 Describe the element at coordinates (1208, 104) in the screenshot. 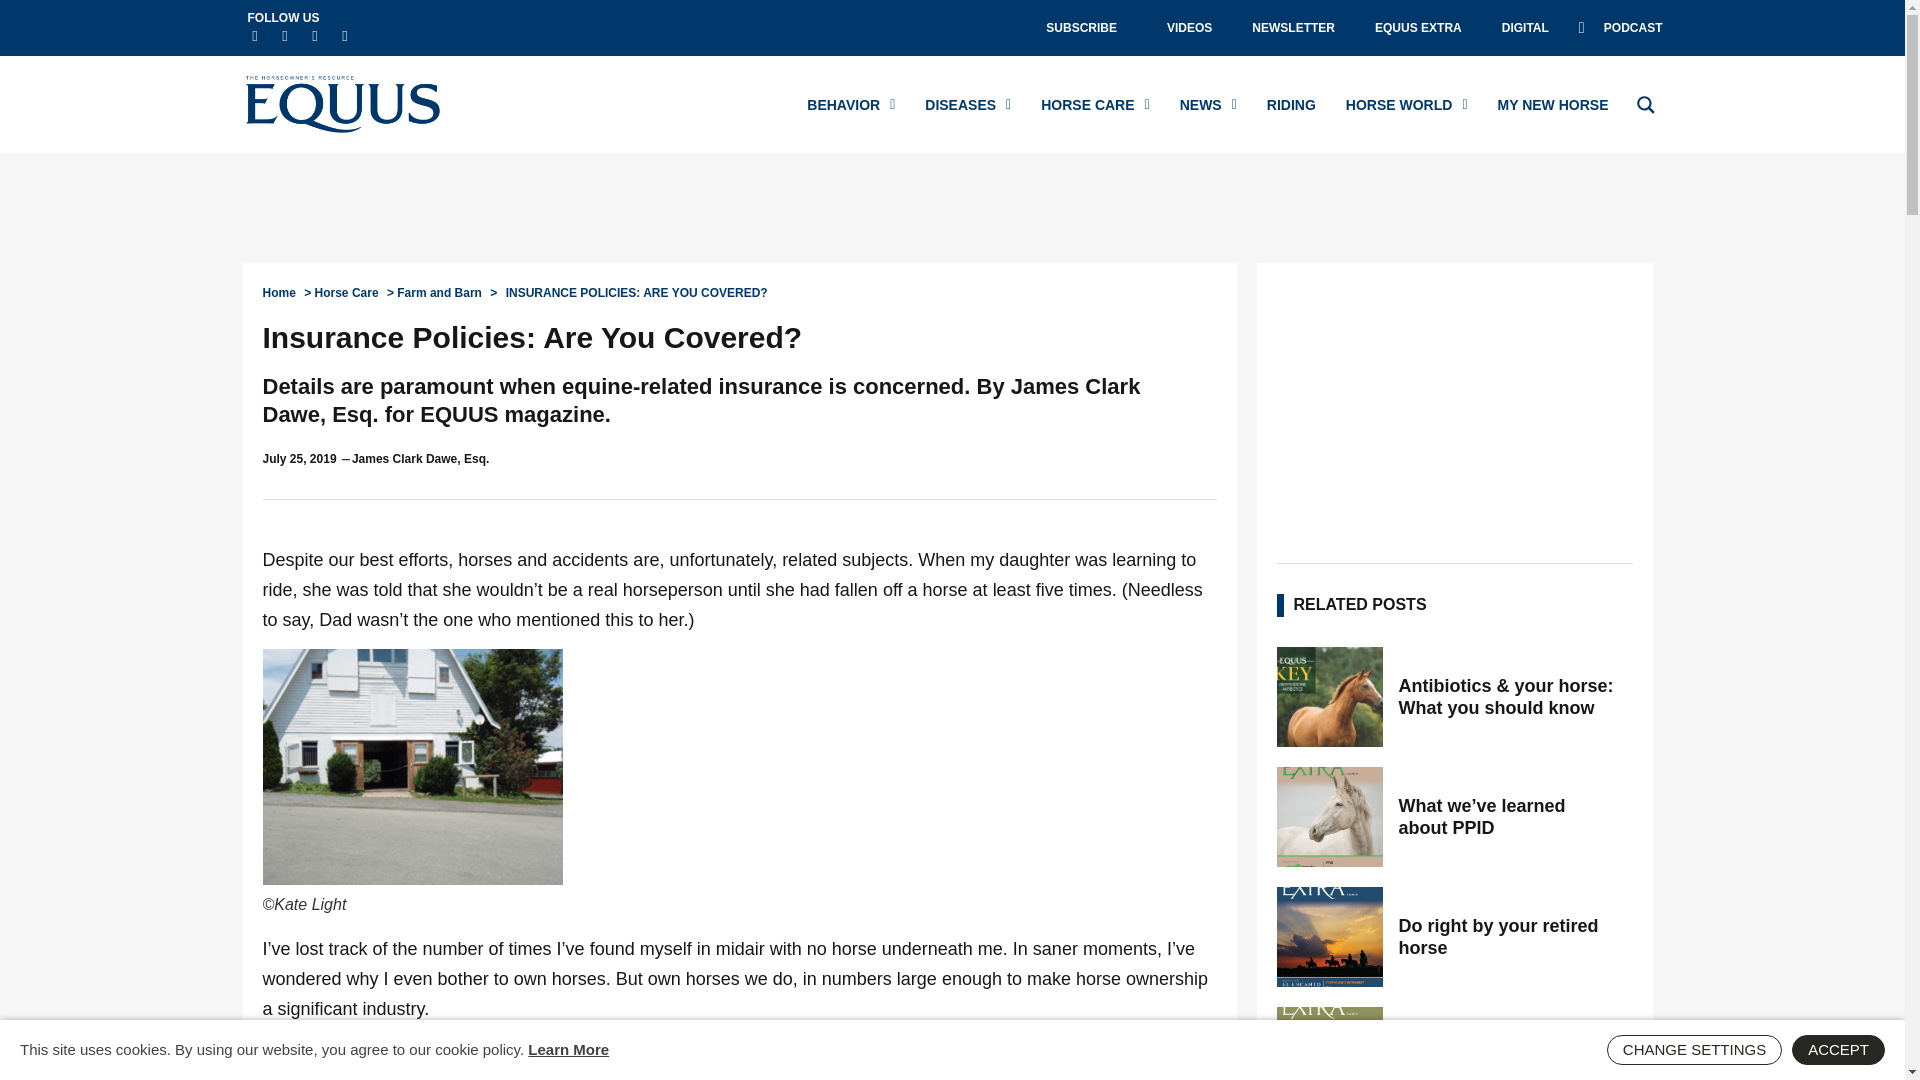

I see `NEWS` at that location.